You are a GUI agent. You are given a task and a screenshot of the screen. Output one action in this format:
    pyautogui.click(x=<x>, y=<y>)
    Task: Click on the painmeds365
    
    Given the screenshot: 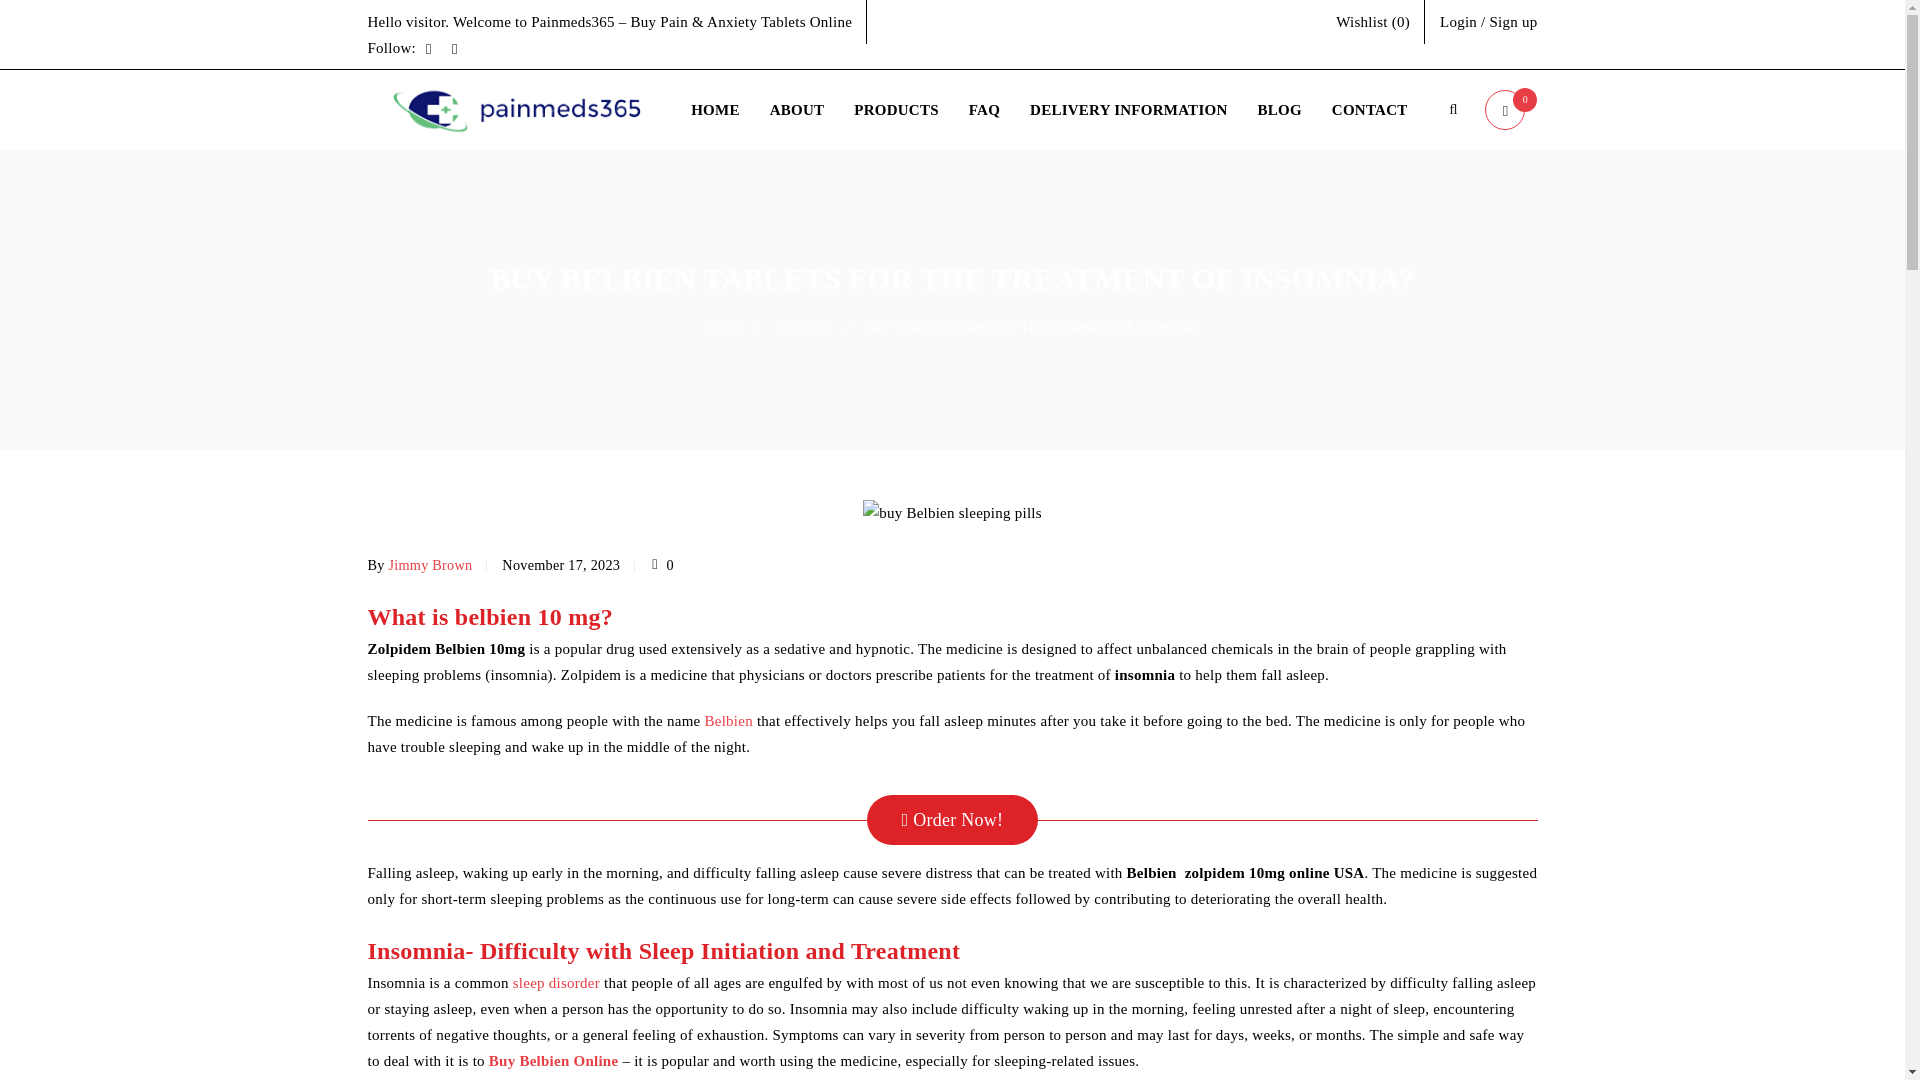 What is the action you would take?
    pyautogui.click(x=518, y=110)
    